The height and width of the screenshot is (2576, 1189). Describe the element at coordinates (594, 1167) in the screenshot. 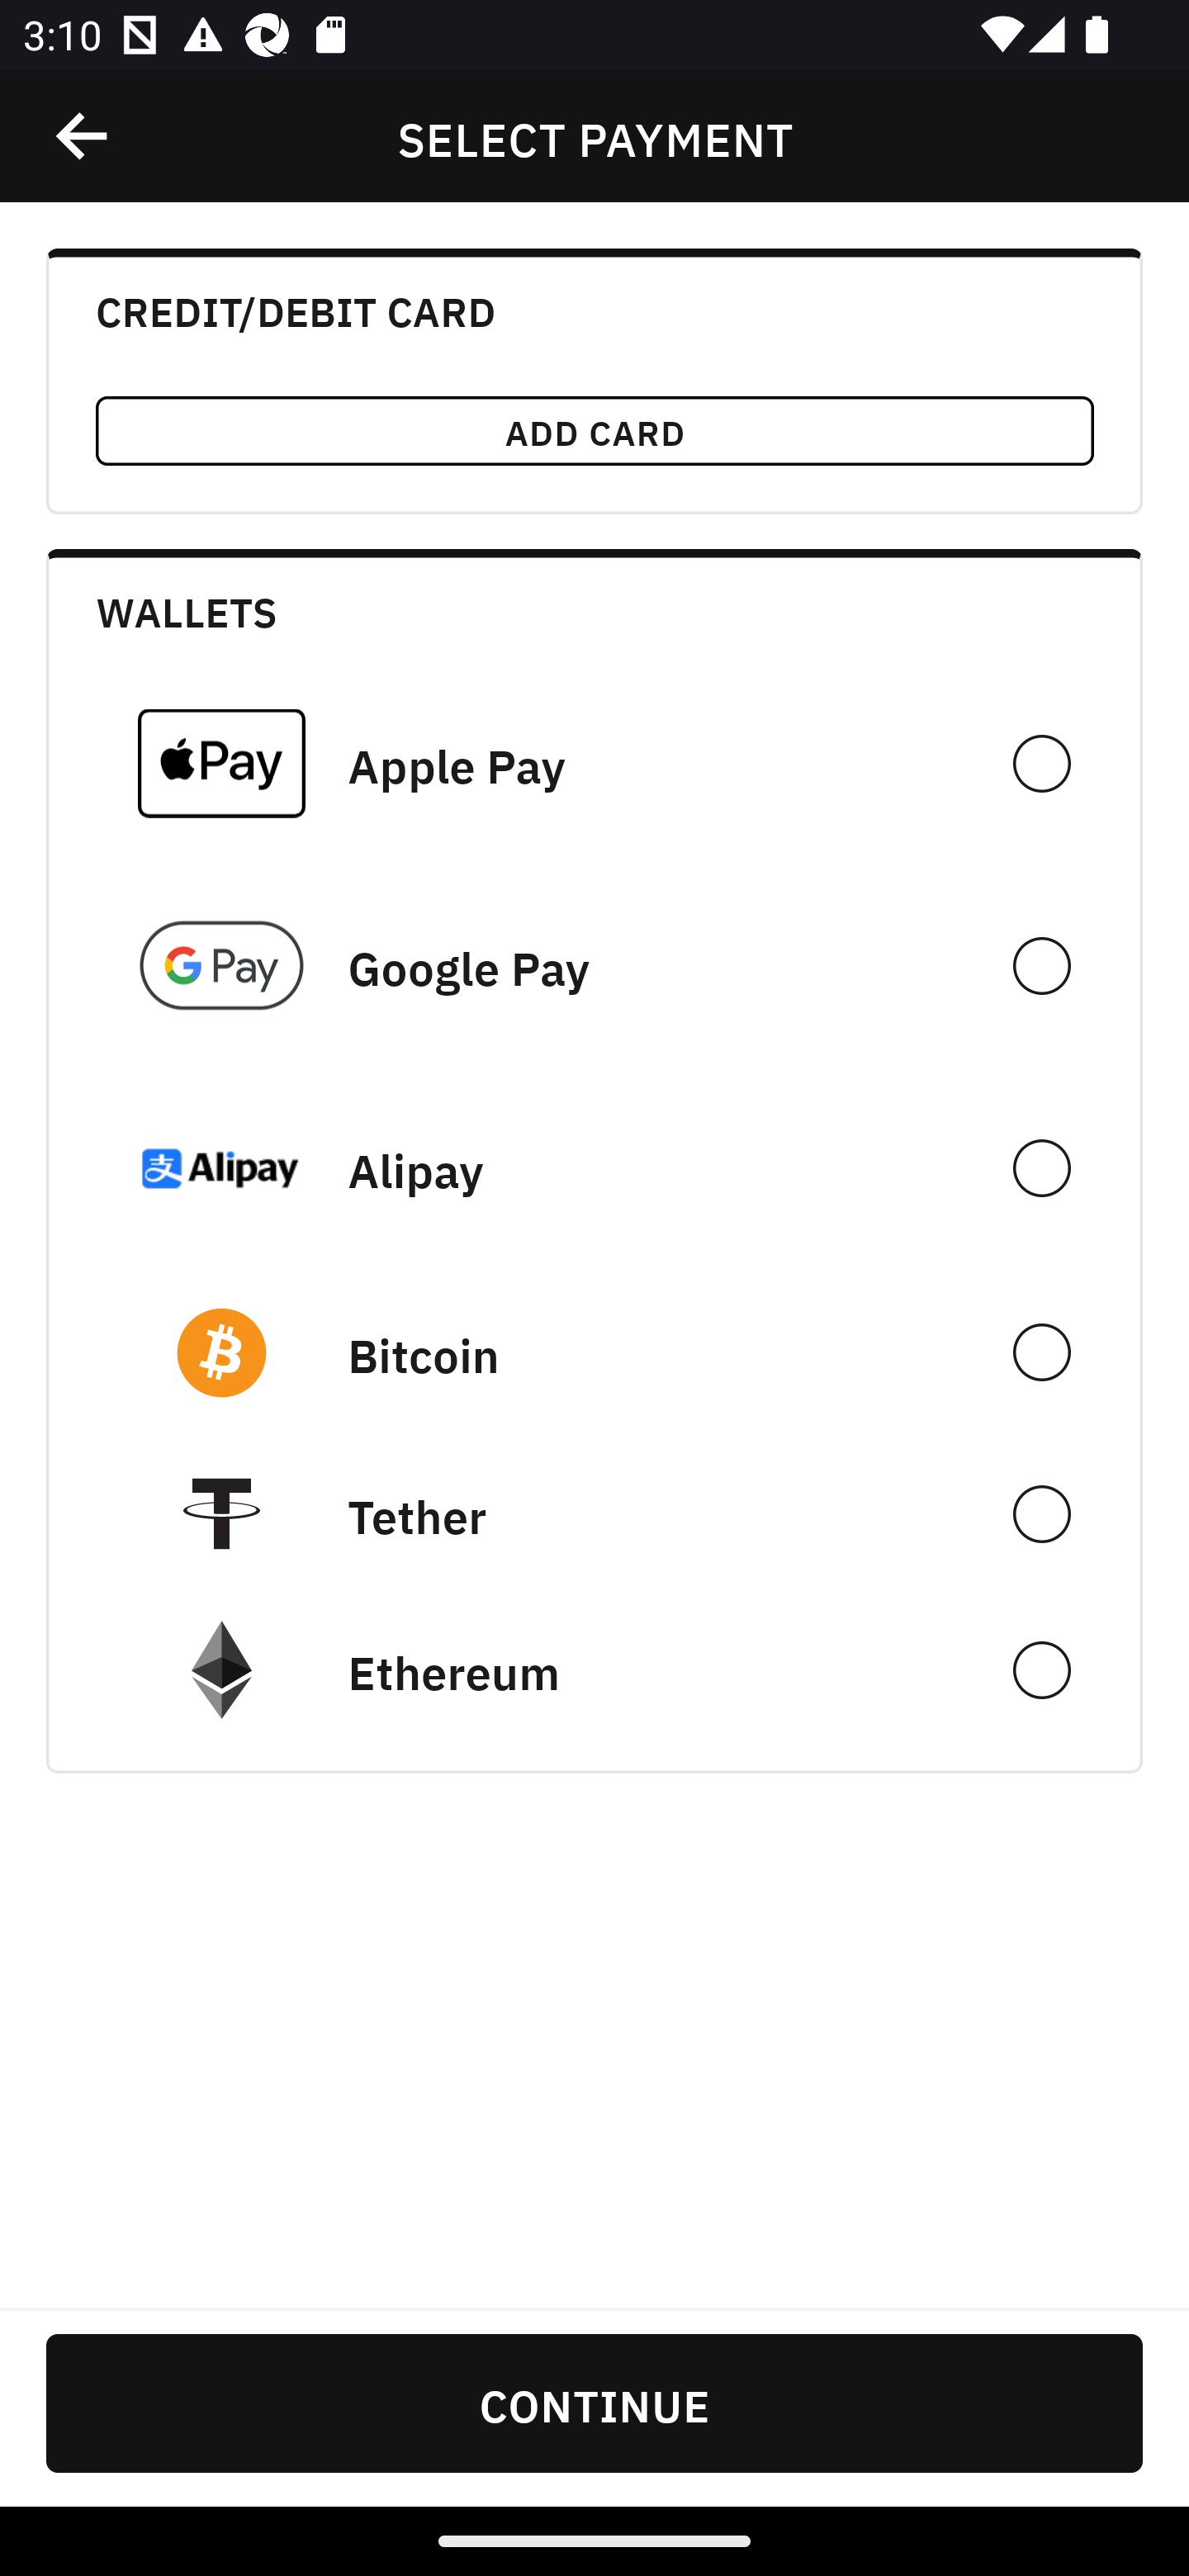

I see `Alipay` at that location.